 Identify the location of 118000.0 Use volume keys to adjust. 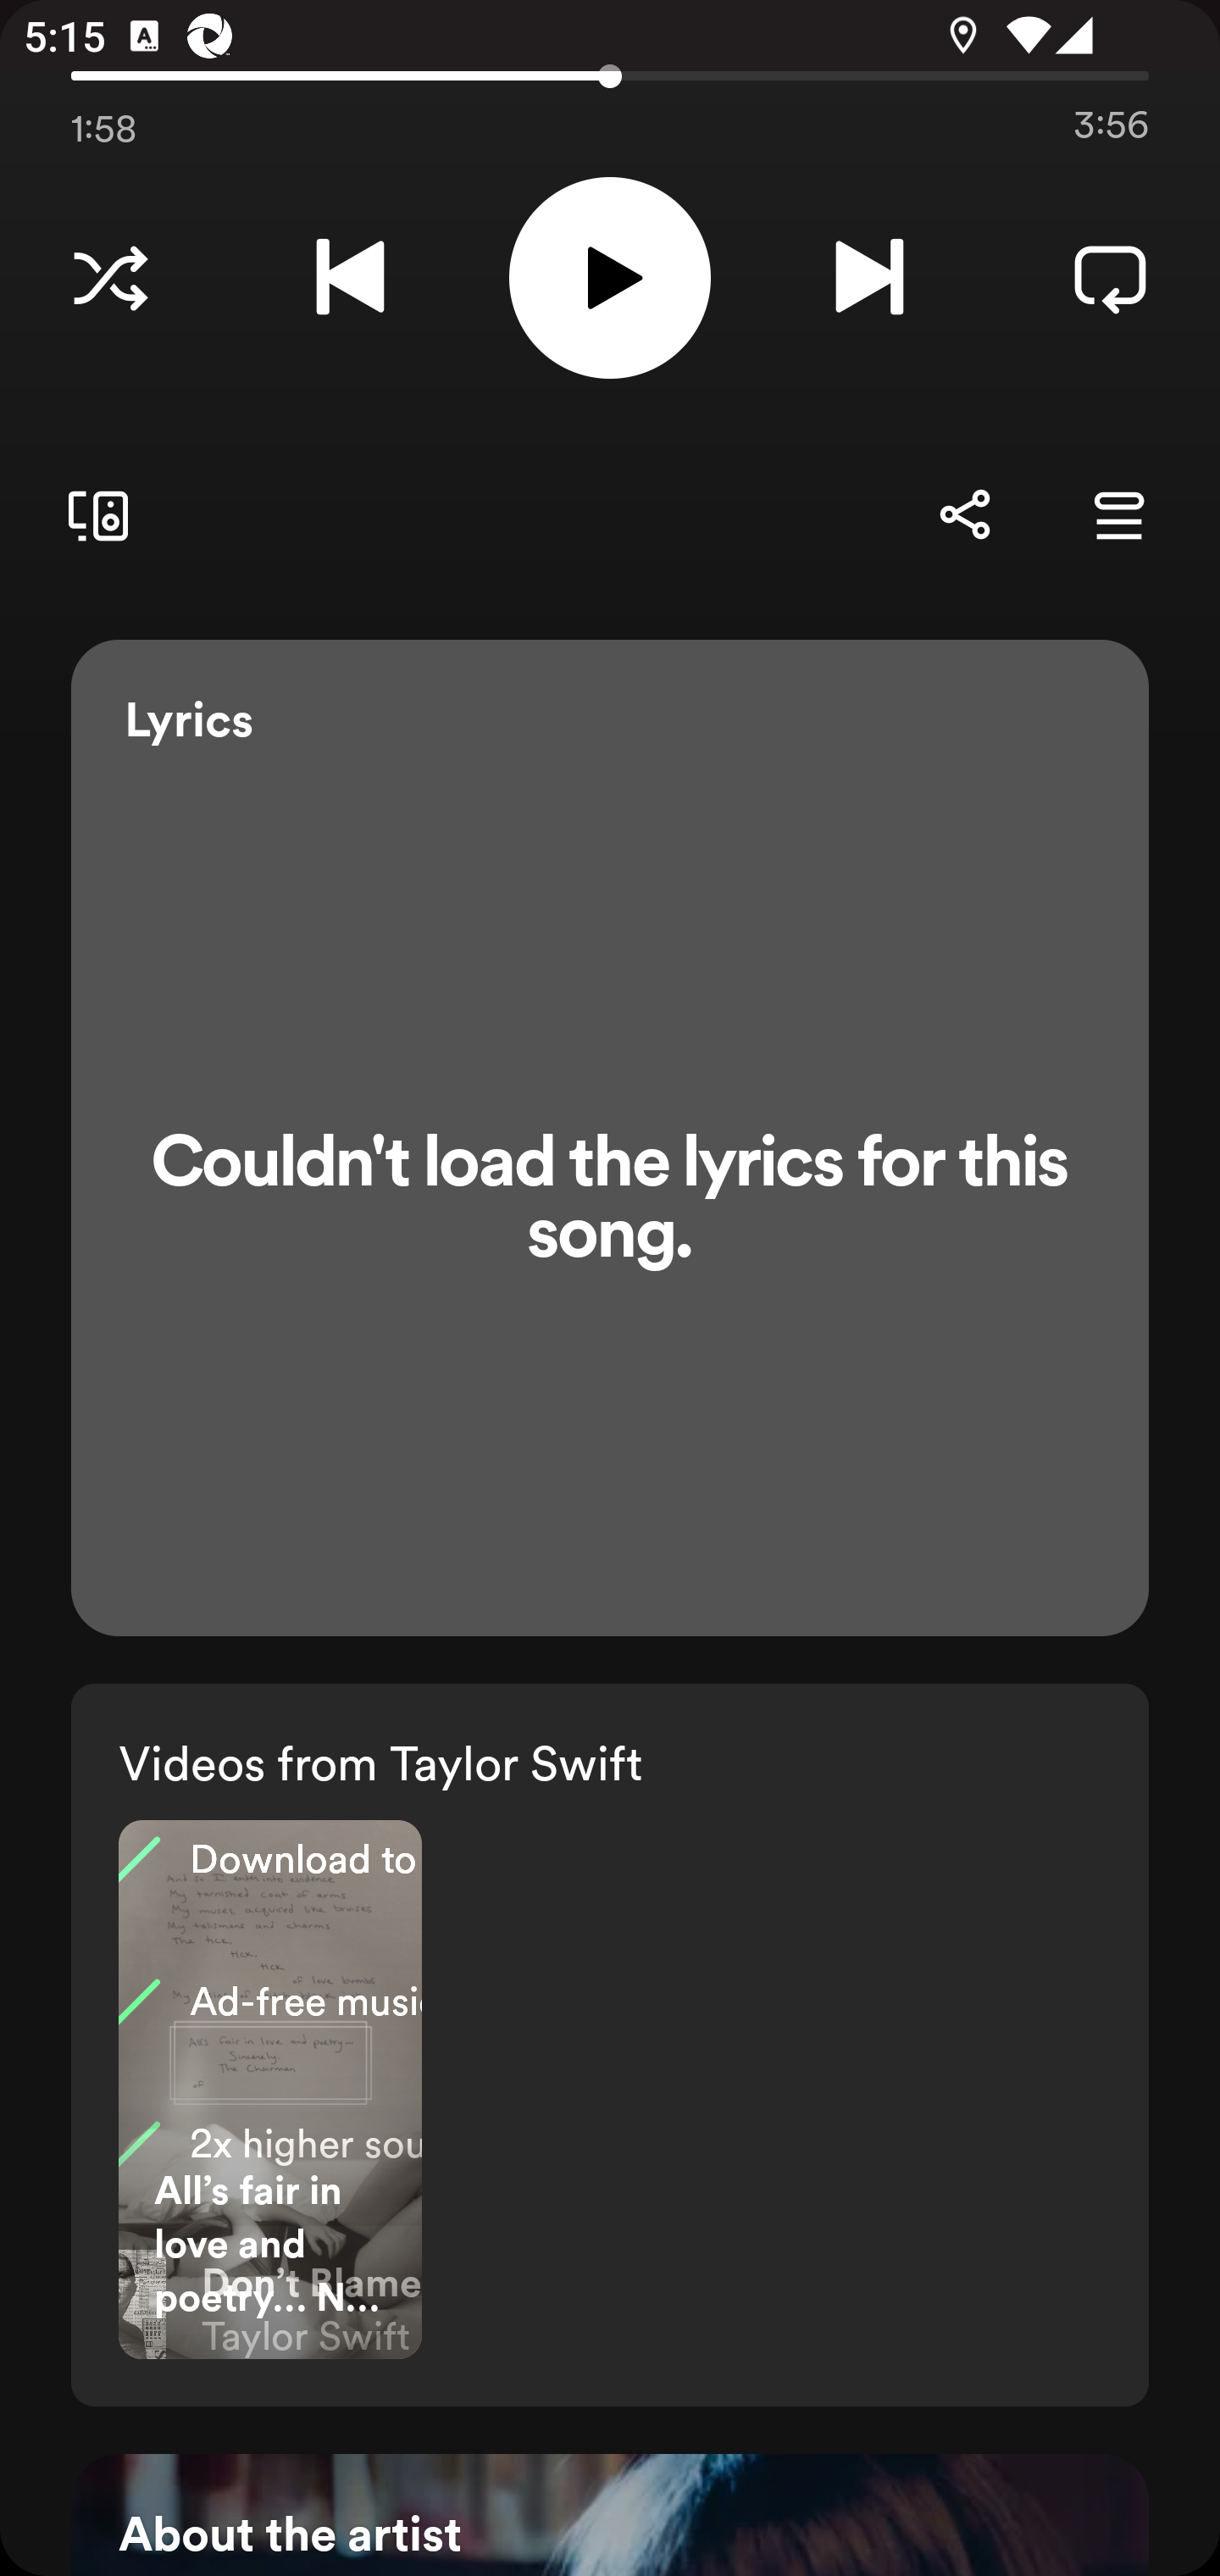
(610, 70).